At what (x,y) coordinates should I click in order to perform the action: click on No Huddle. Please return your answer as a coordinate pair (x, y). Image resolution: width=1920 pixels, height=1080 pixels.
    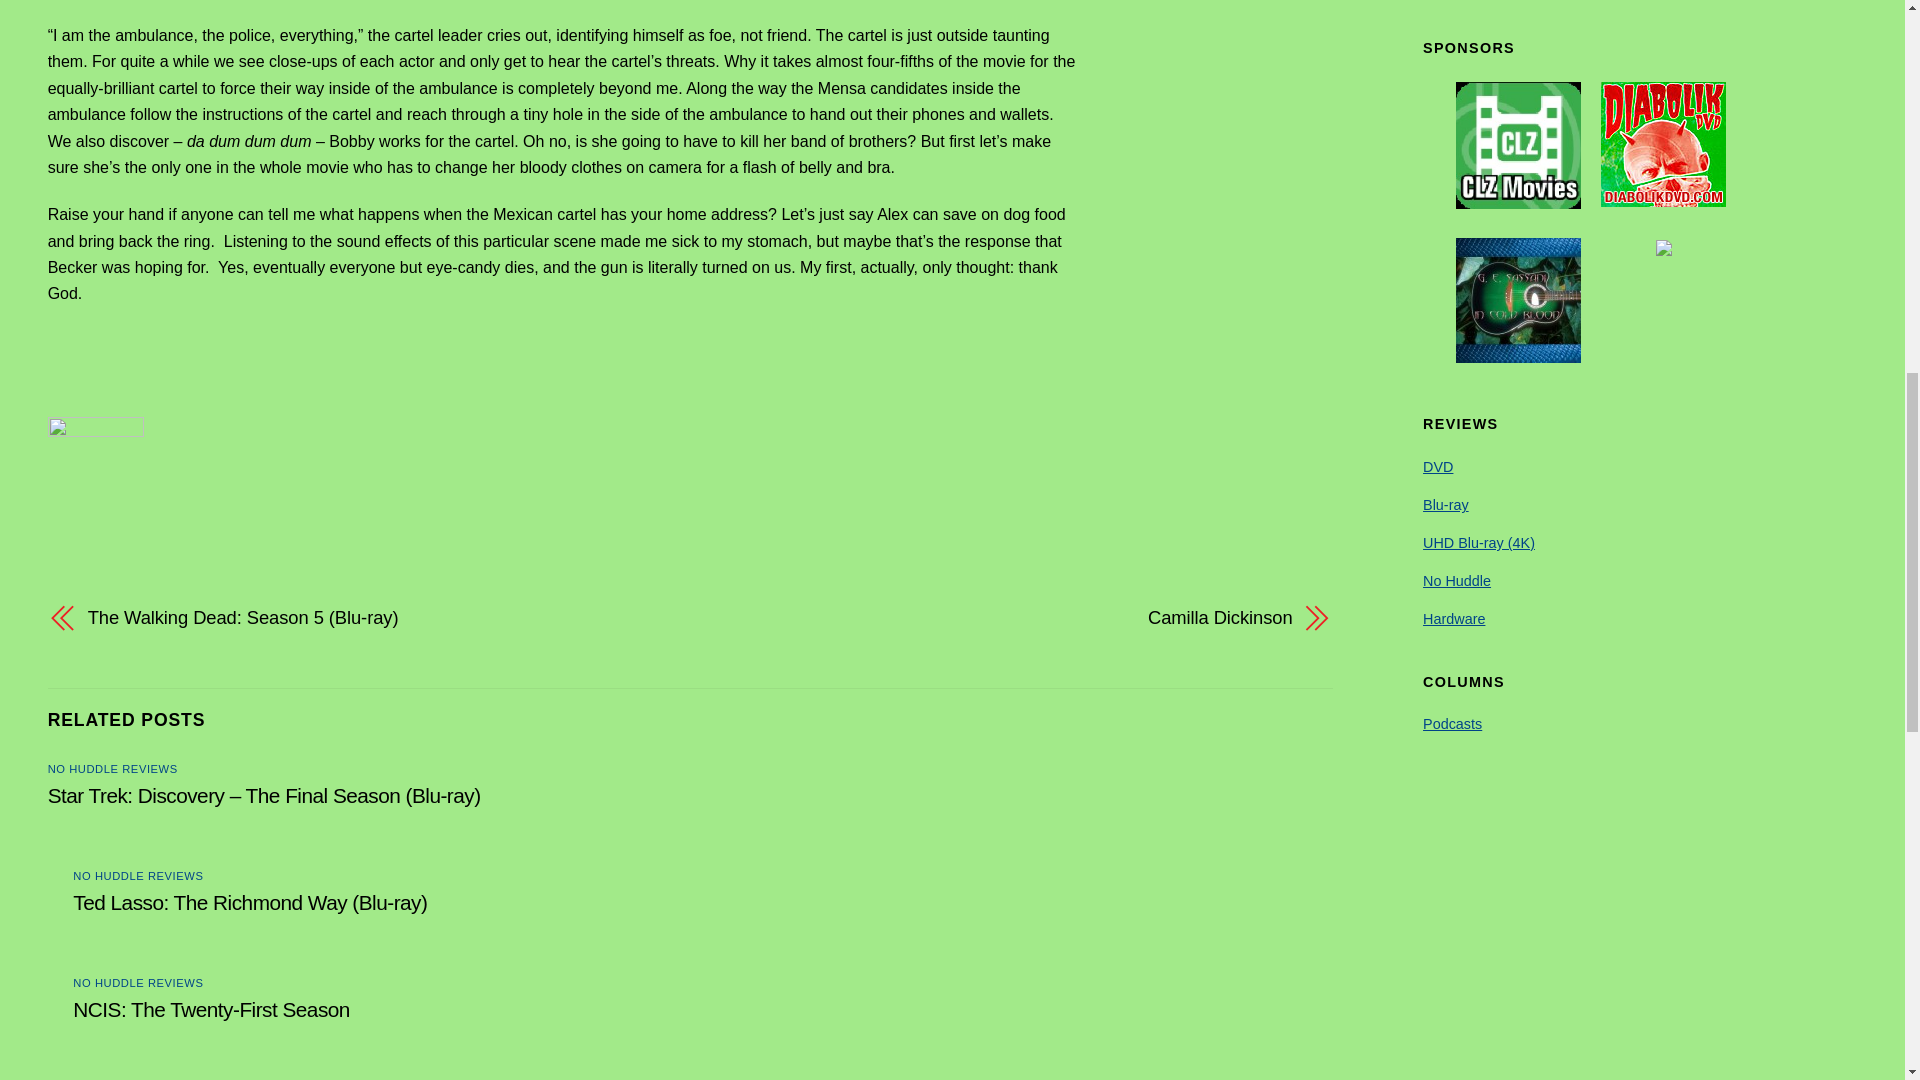
    Looking at the image, I should click on (1456, 580).